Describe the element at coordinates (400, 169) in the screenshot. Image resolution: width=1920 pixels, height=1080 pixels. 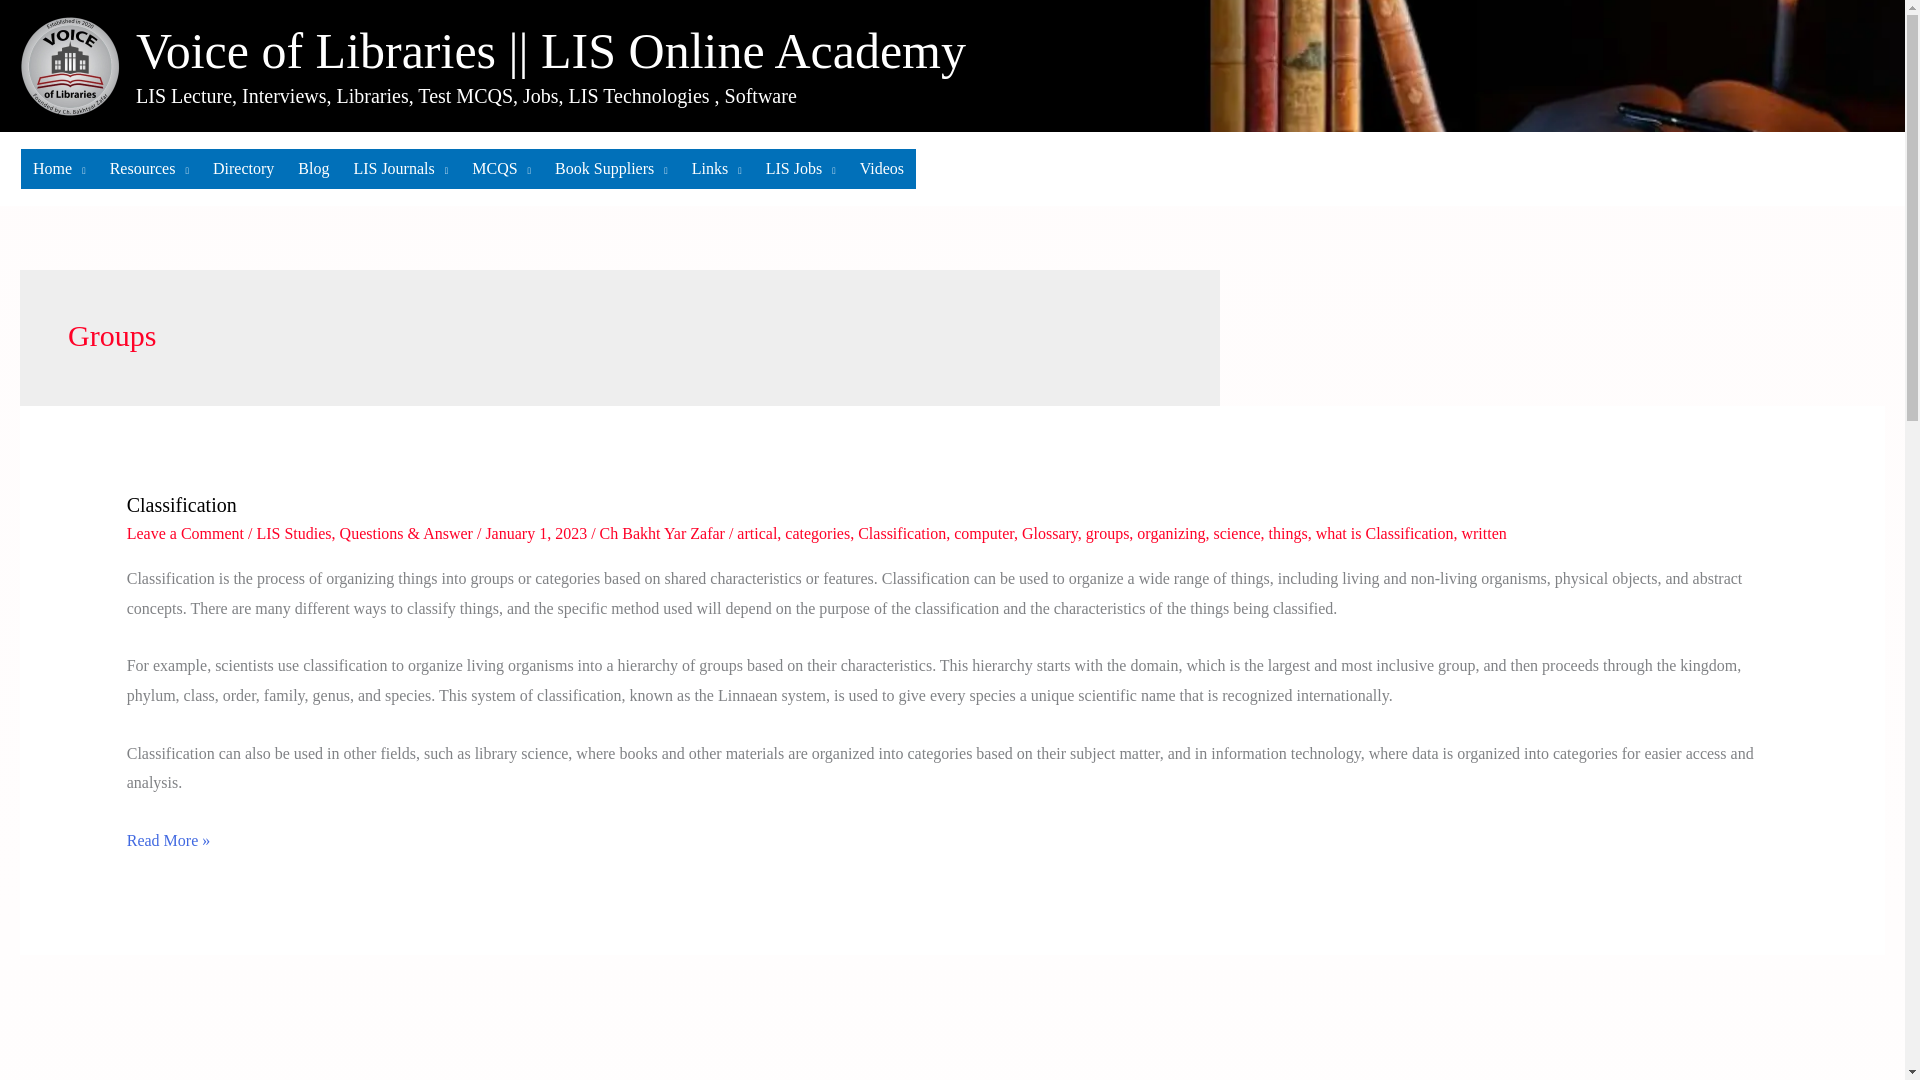
I see `LIS Journals` at that location.